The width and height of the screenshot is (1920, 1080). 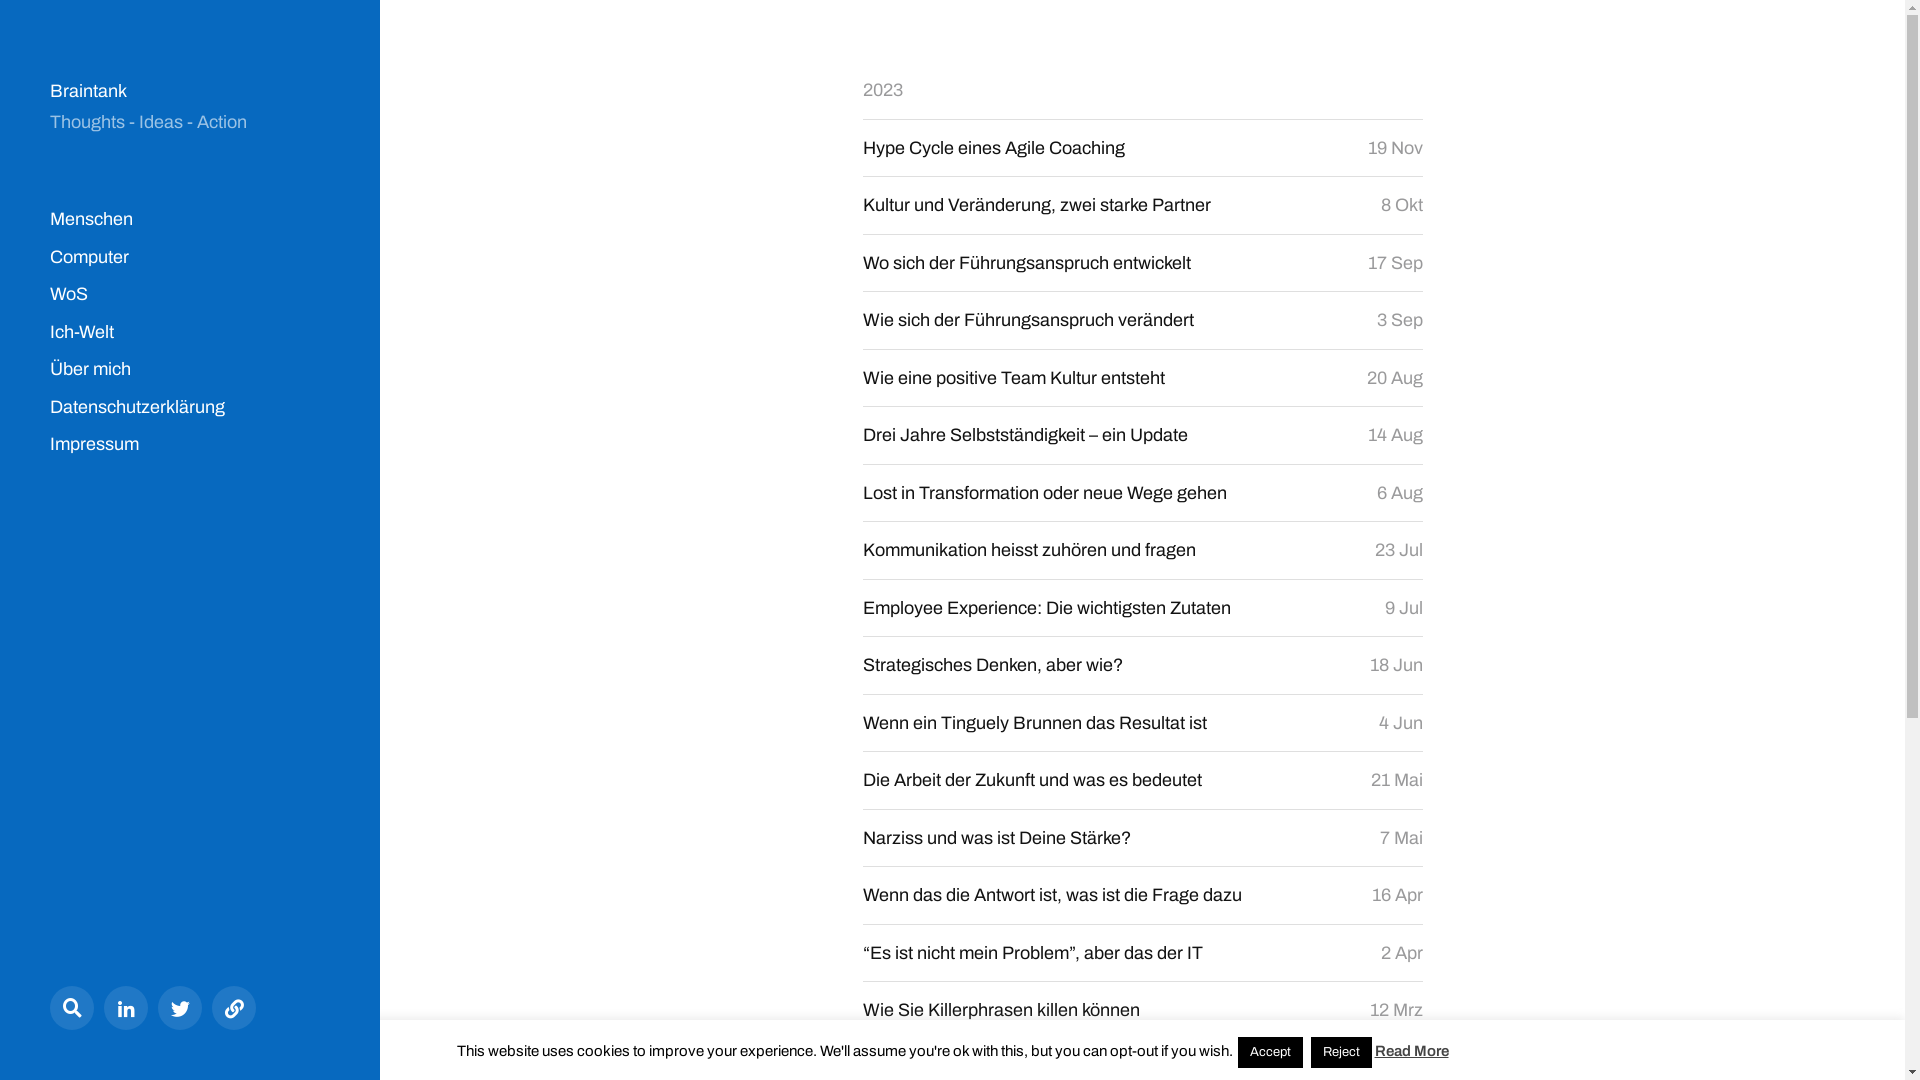 I want to click on Menschen, so click(x=92, y=220).